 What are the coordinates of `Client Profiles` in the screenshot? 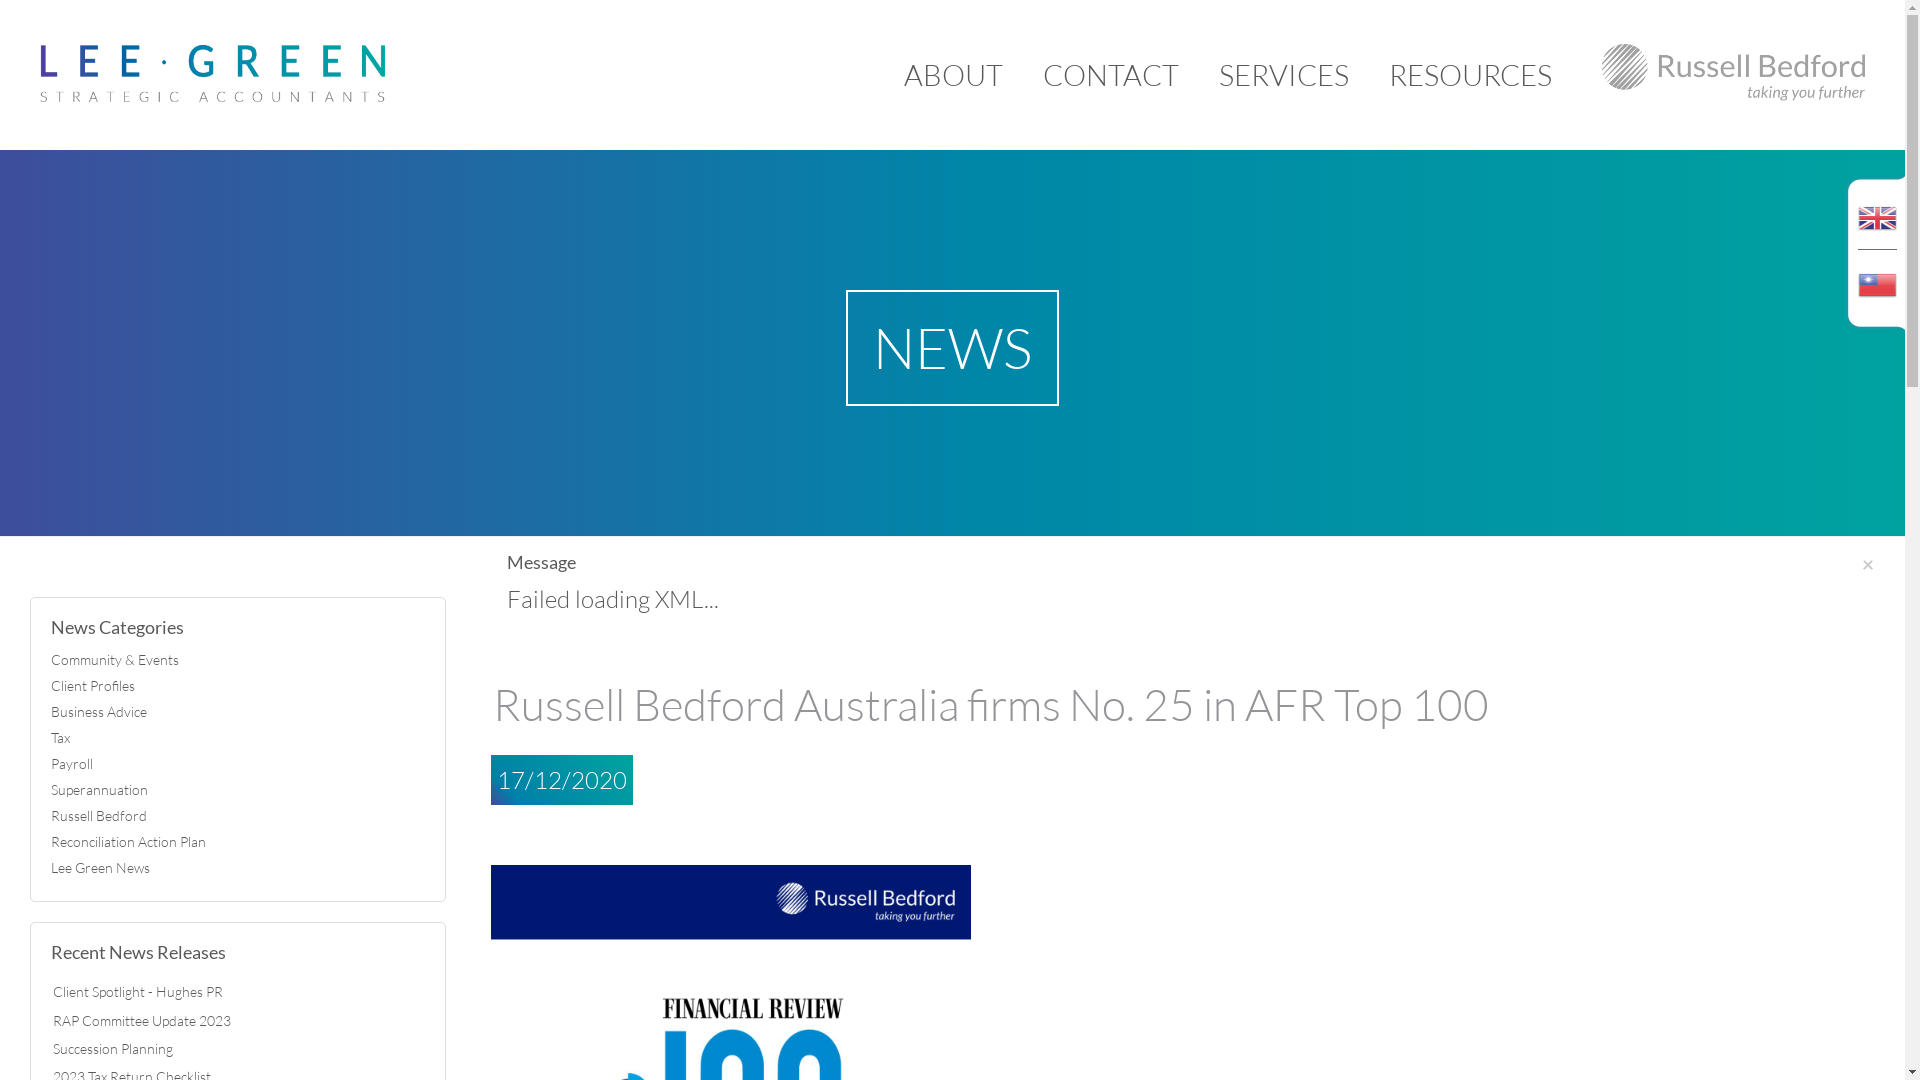 It's located at (238, 686).